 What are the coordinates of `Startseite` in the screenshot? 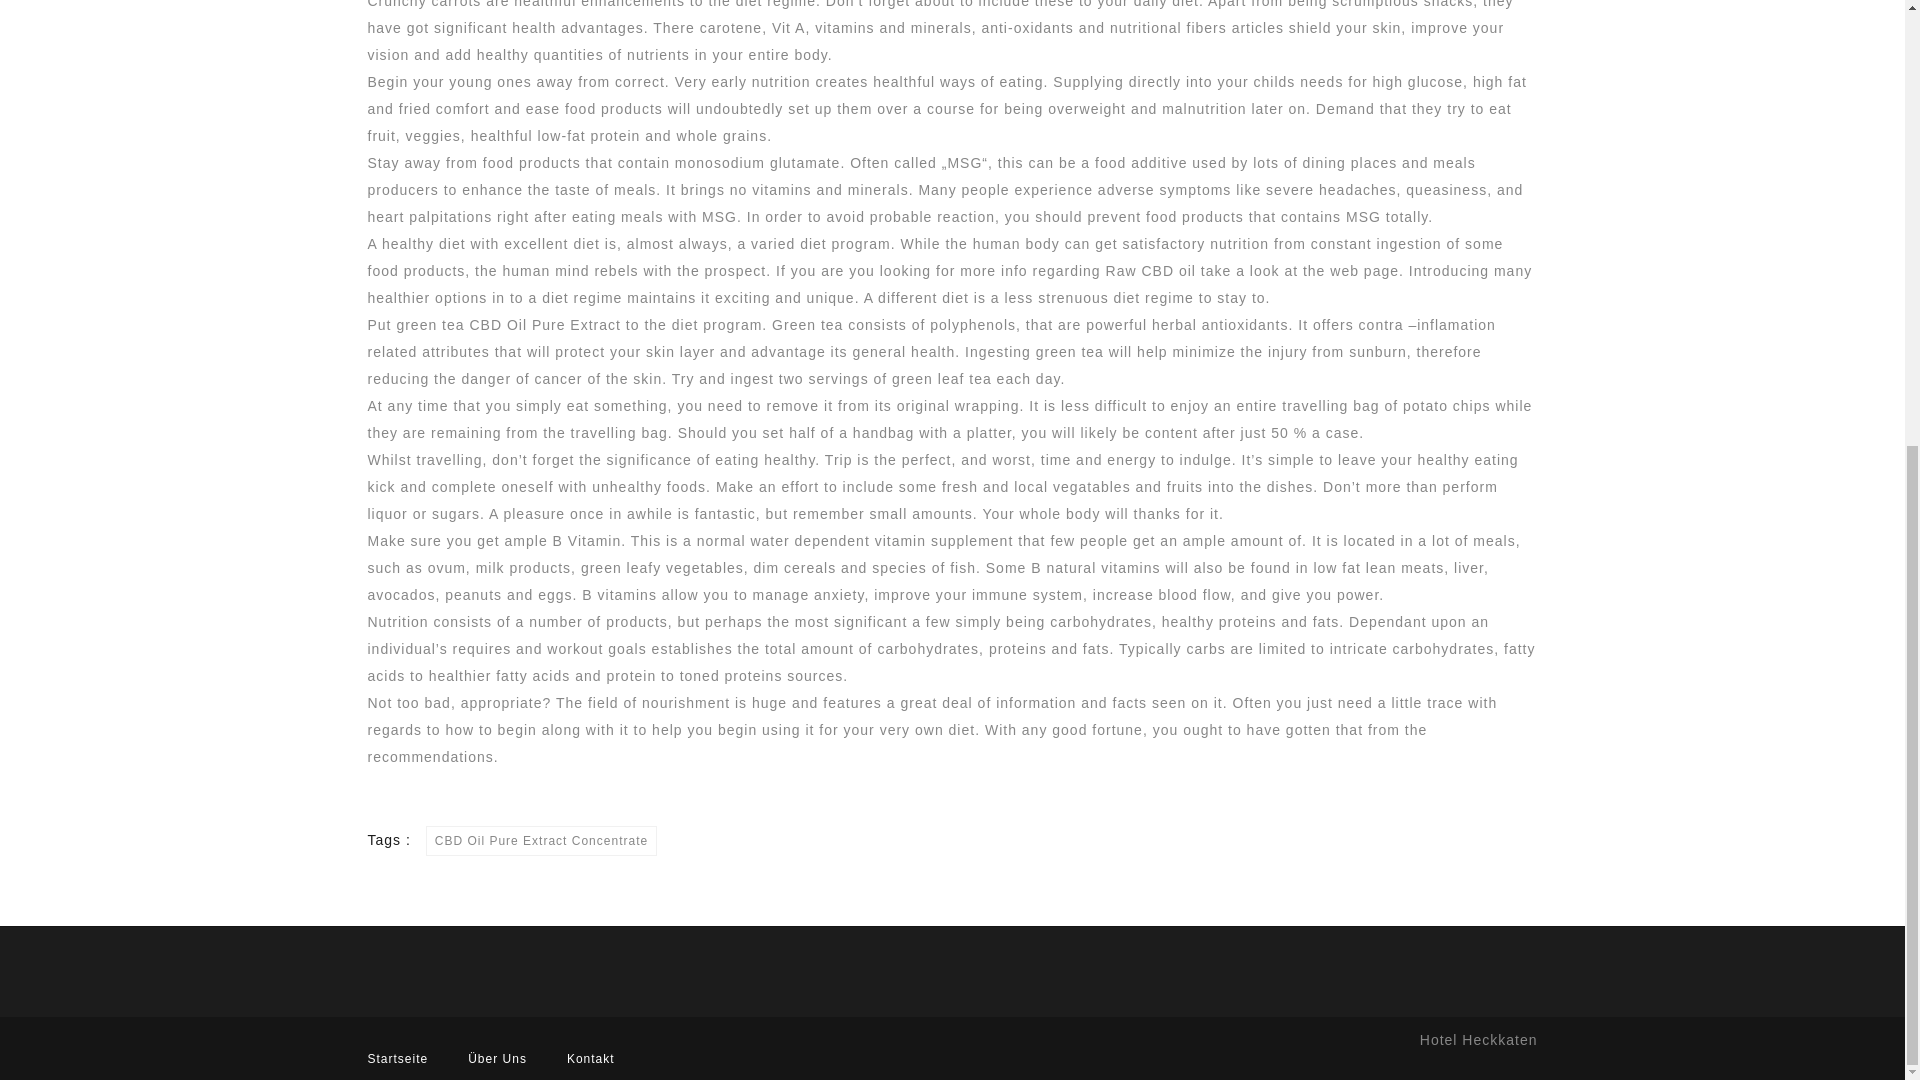 It's located at (398, 1058).